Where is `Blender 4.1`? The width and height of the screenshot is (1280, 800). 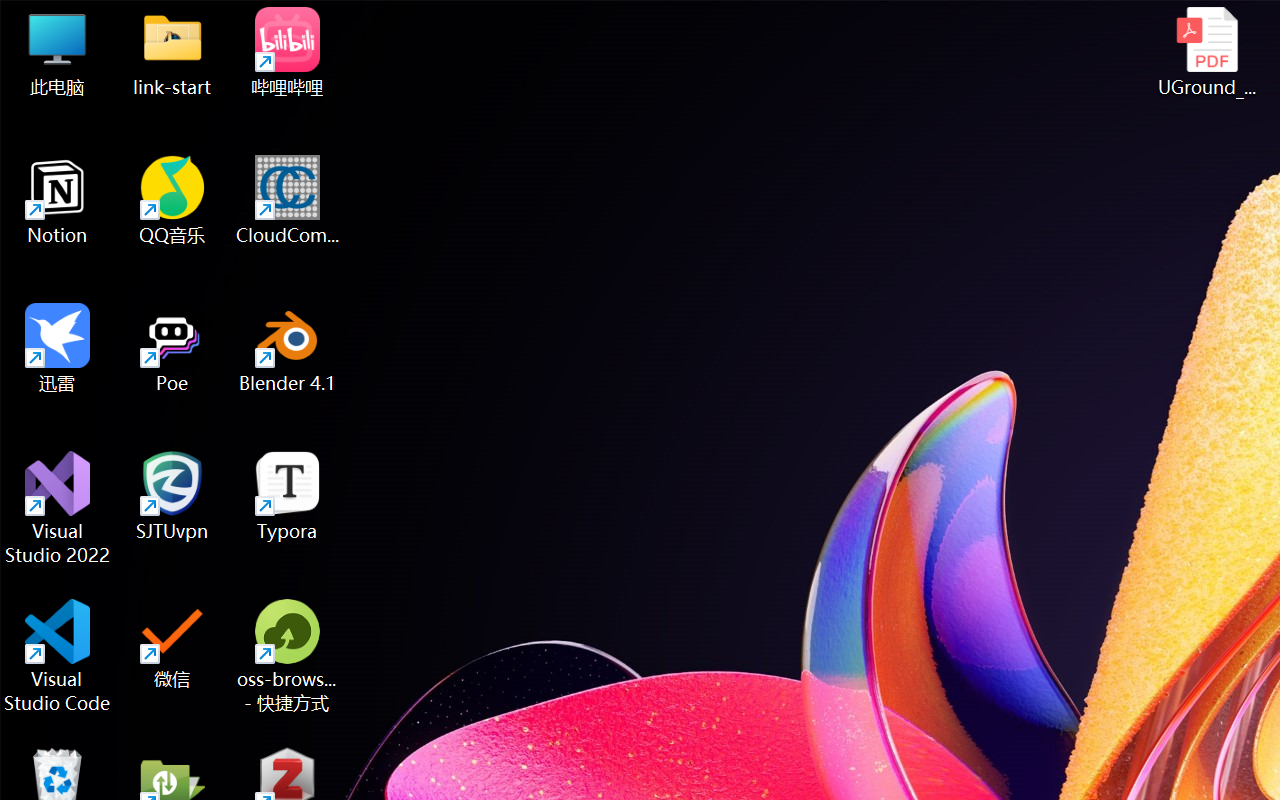 Blender 4.1 is located at coordinates (288, 348).